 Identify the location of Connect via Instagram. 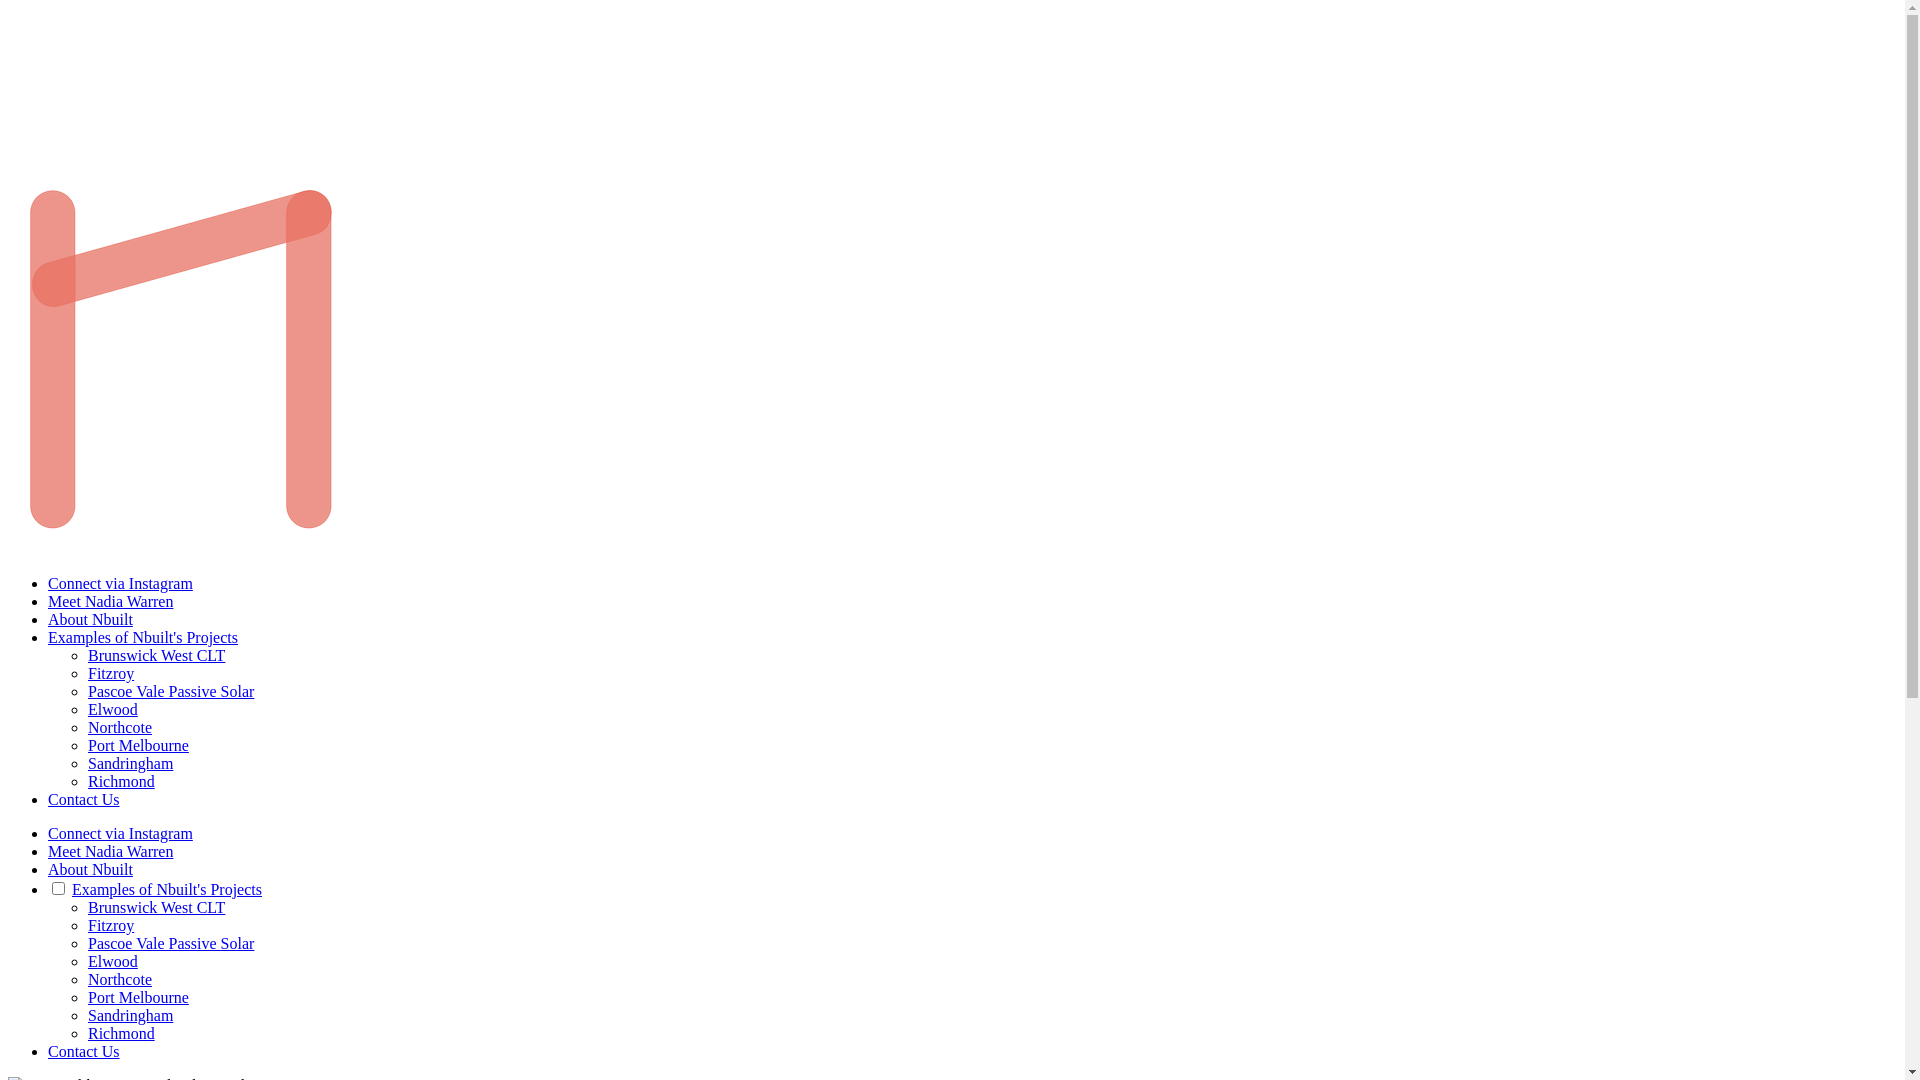
(120, 584).